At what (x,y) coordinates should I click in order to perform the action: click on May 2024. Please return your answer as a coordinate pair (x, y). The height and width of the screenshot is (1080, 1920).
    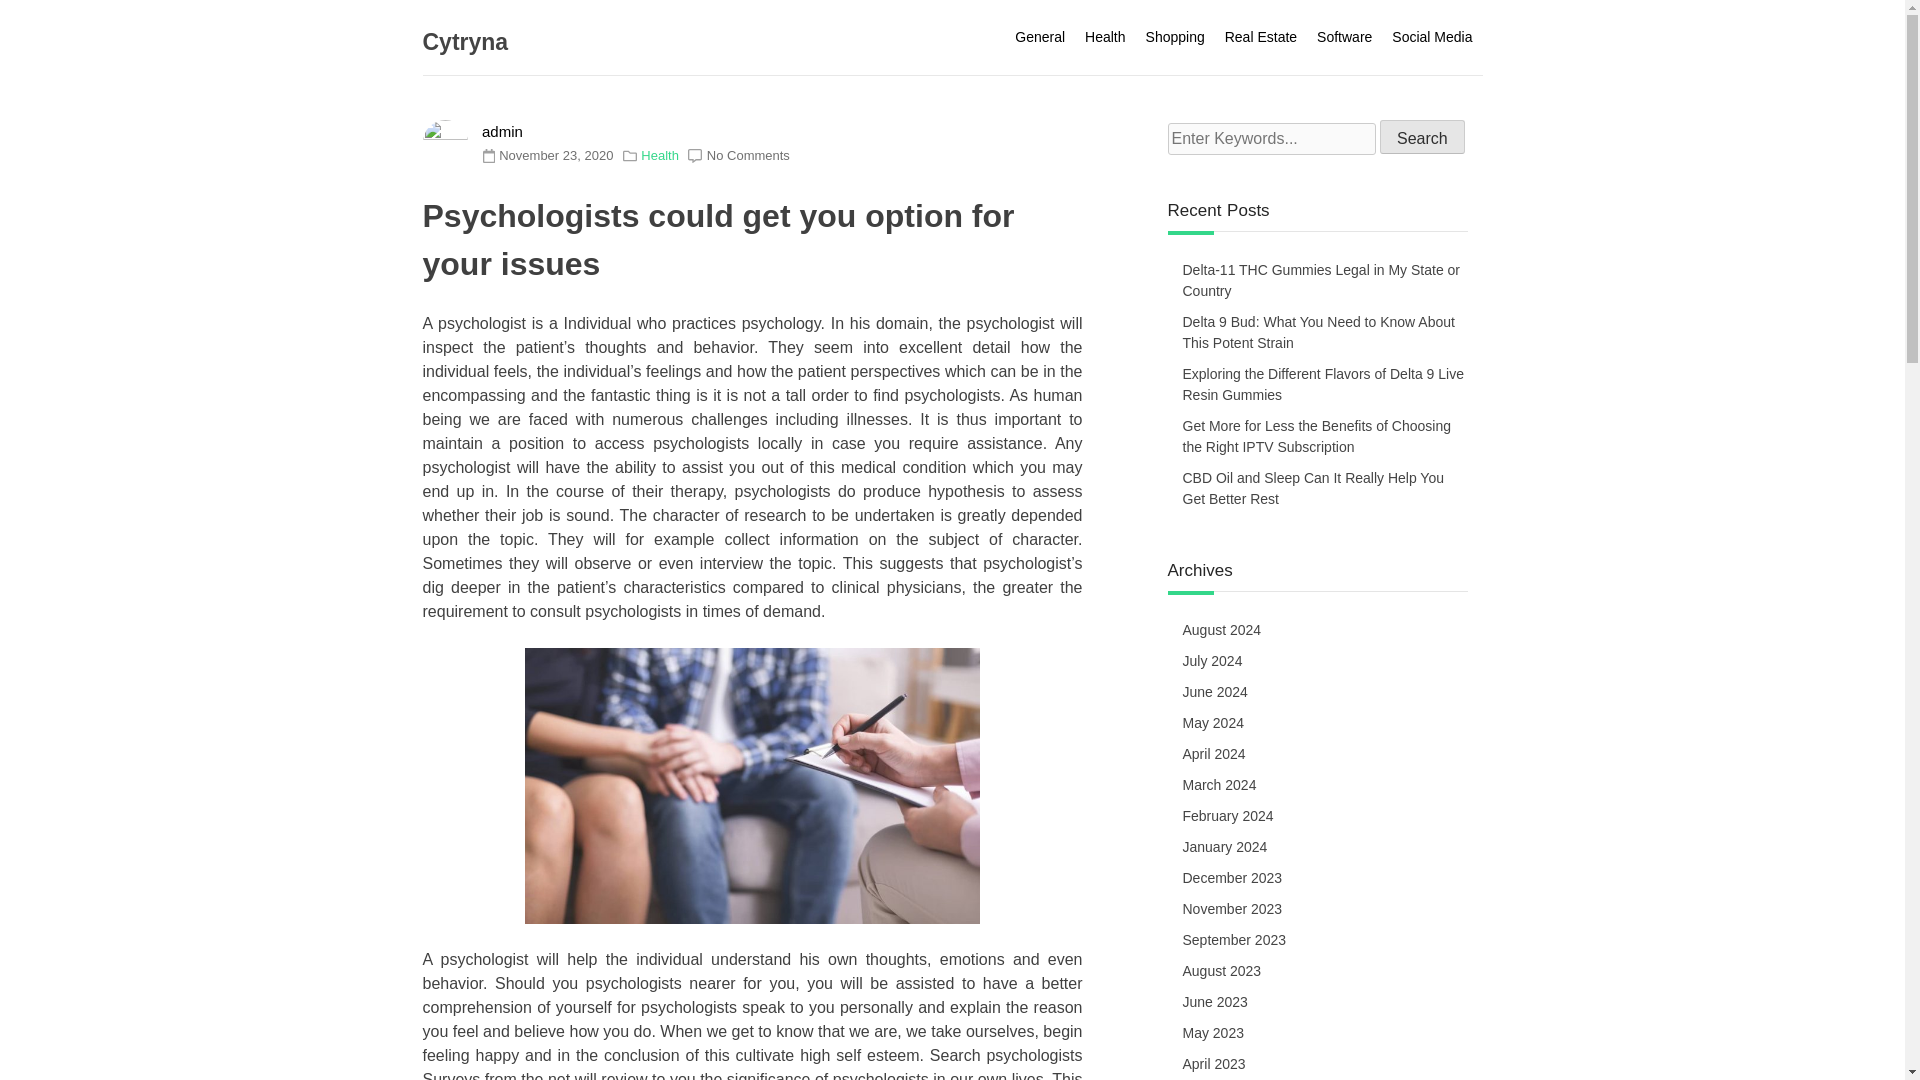
    Looking at the image, I should click on (1213, 723).